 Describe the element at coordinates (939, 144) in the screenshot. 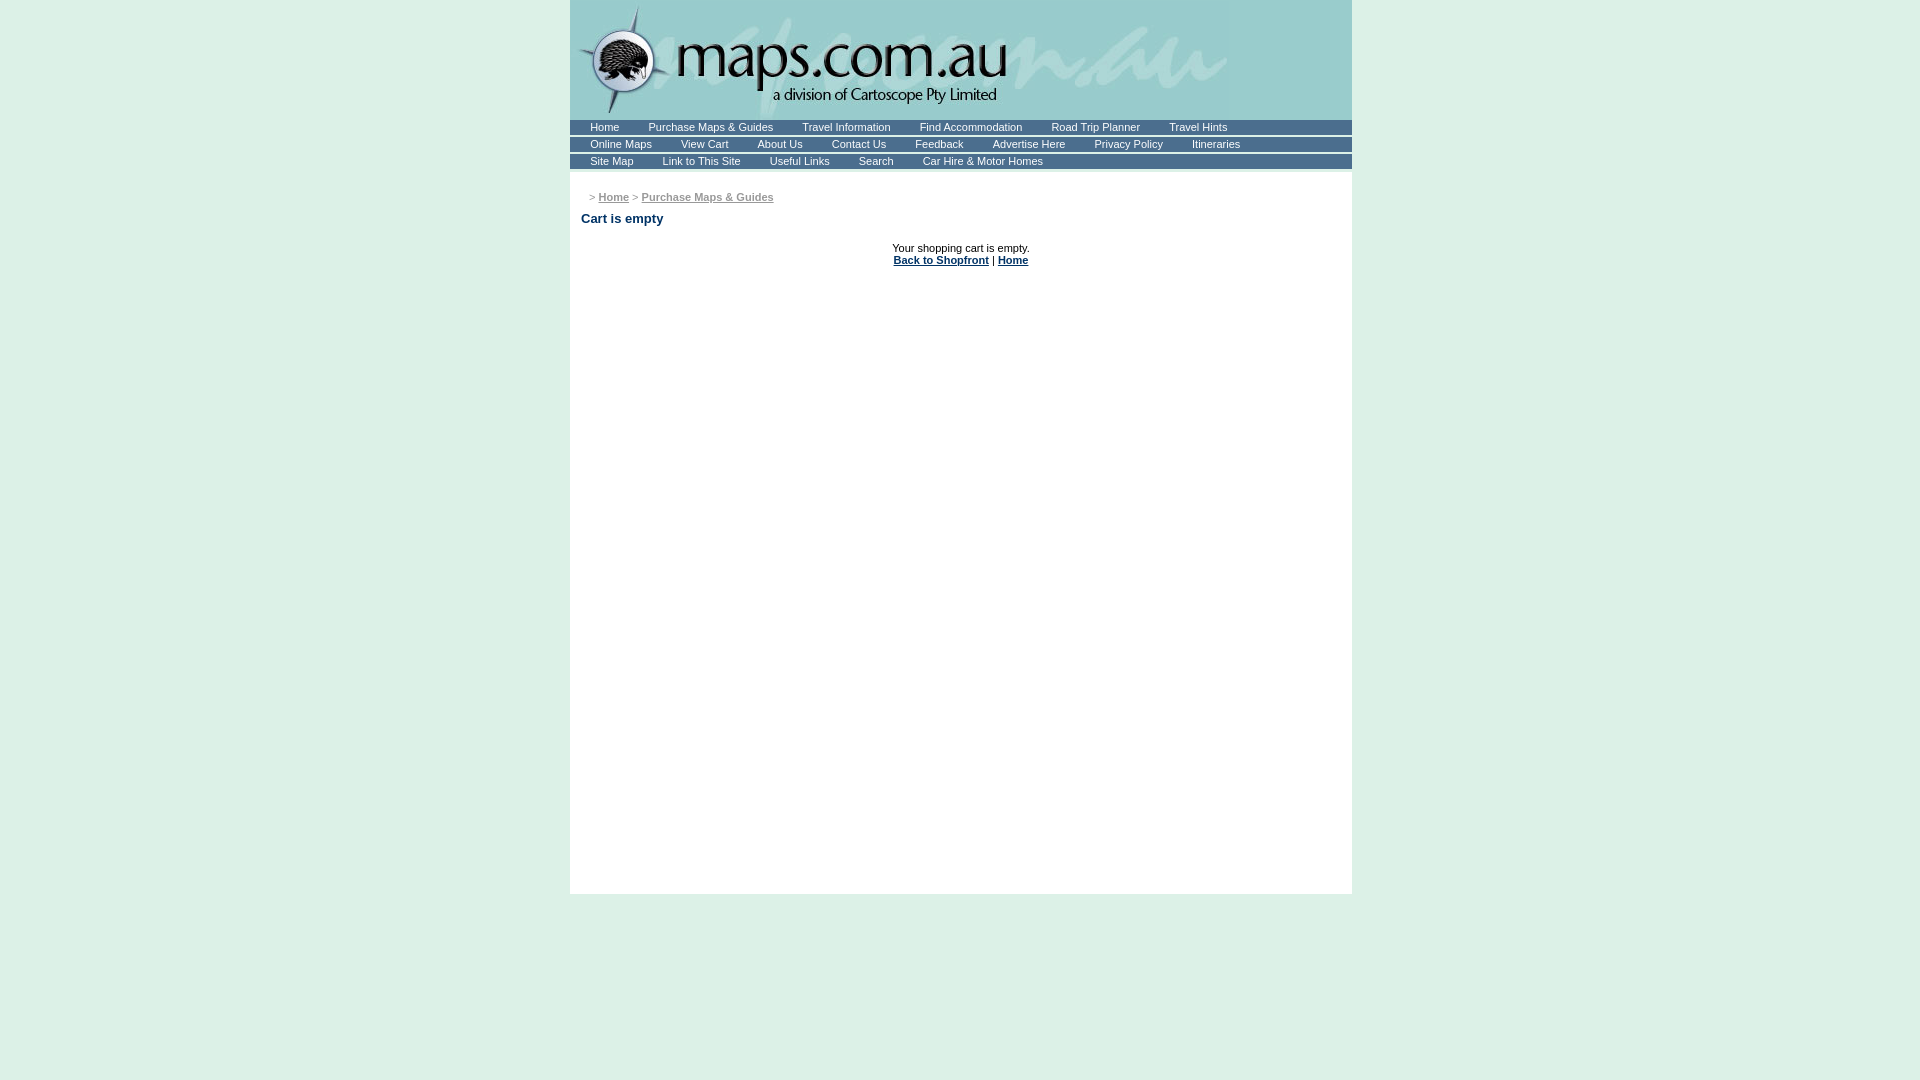

I see `Feedback` at that location.